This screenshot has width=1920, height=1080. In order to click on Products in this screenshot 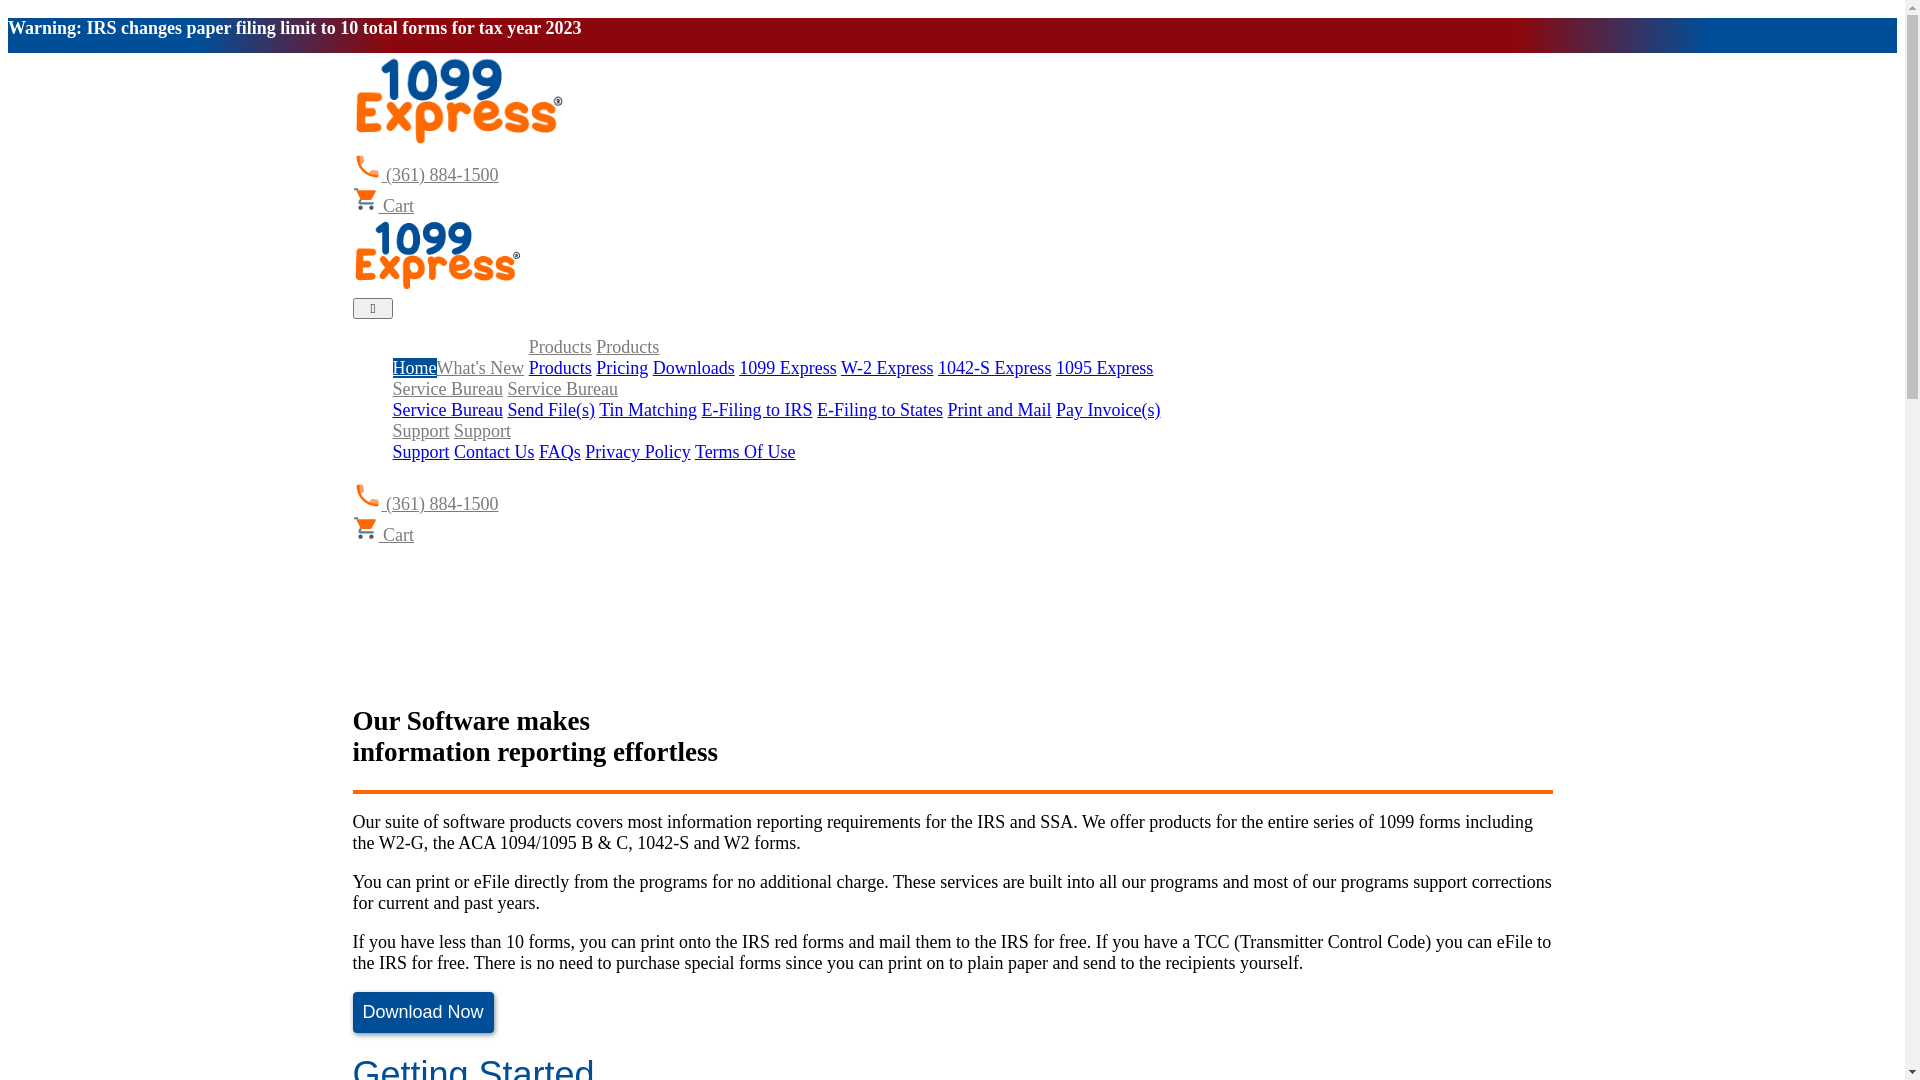, I will do `click(560, 368)`.